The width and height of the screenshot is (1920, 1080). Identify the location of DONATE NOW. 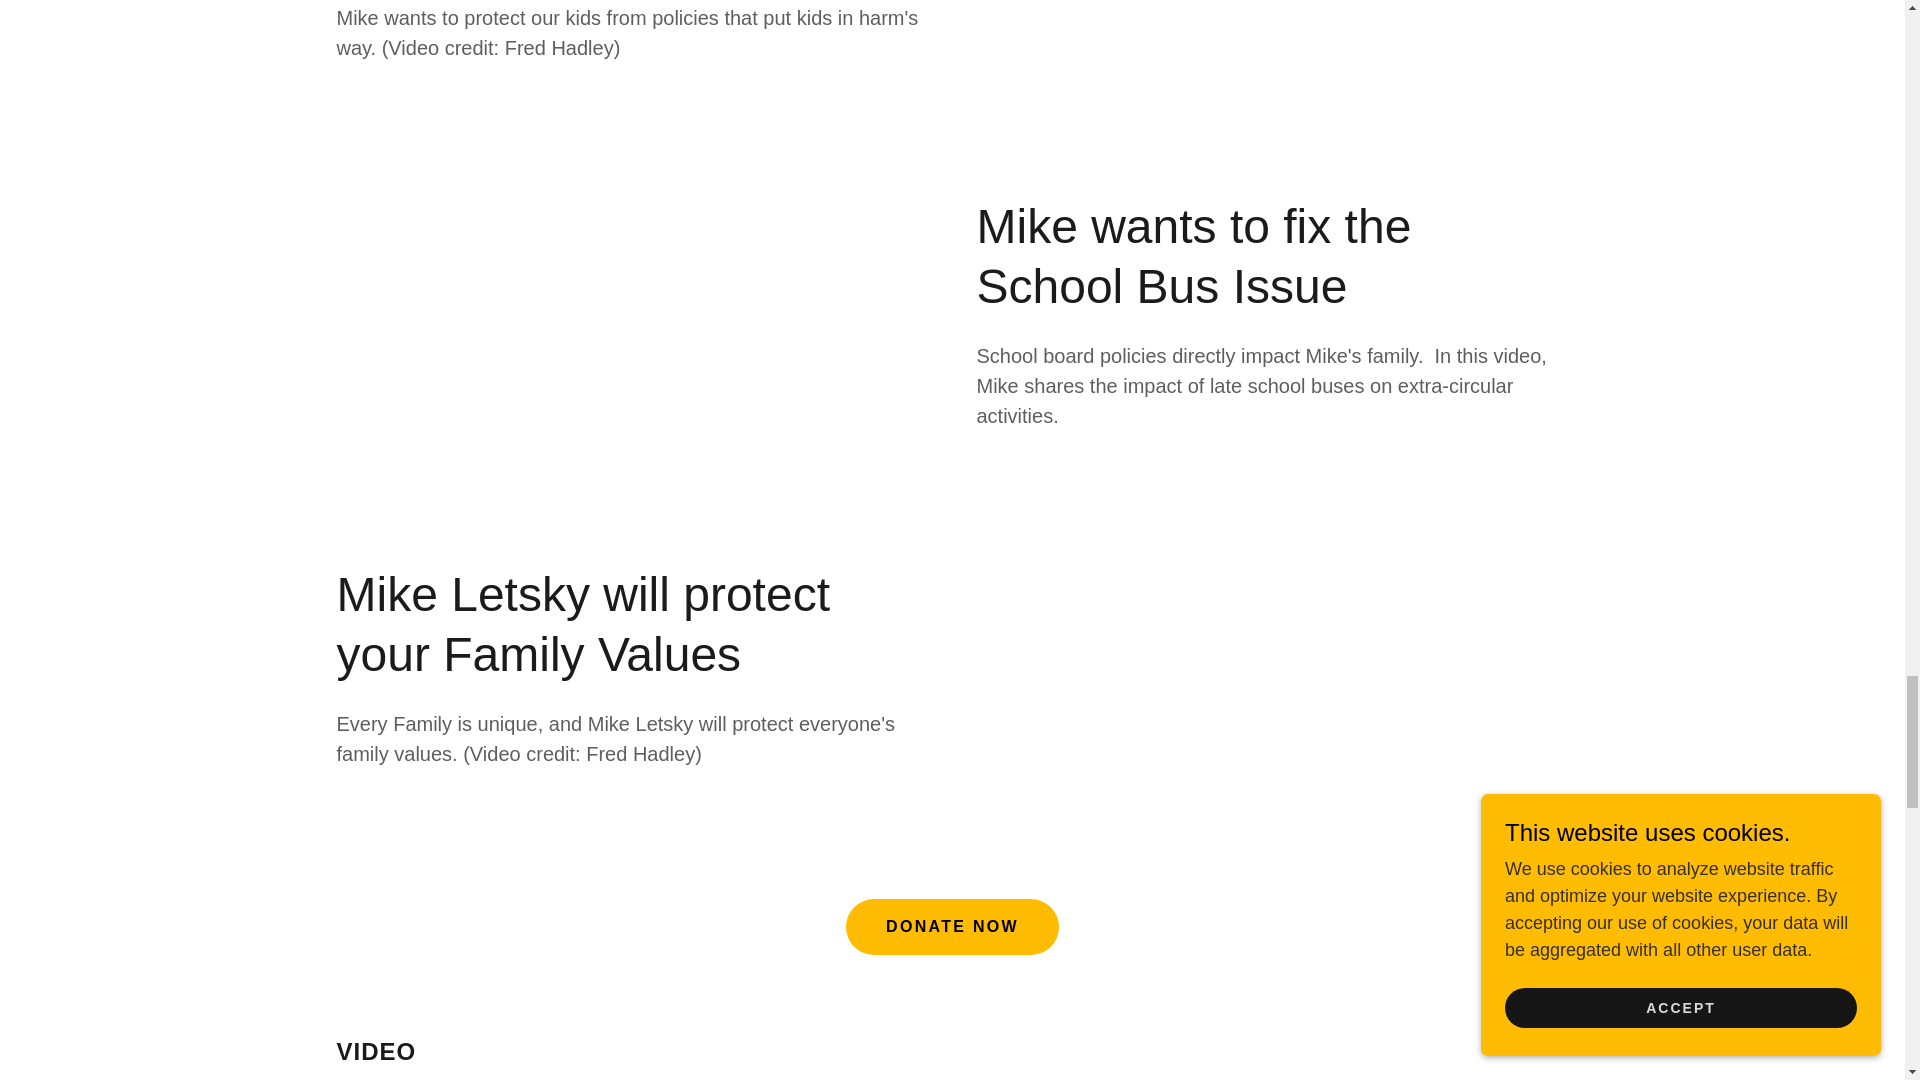
(952, 926).